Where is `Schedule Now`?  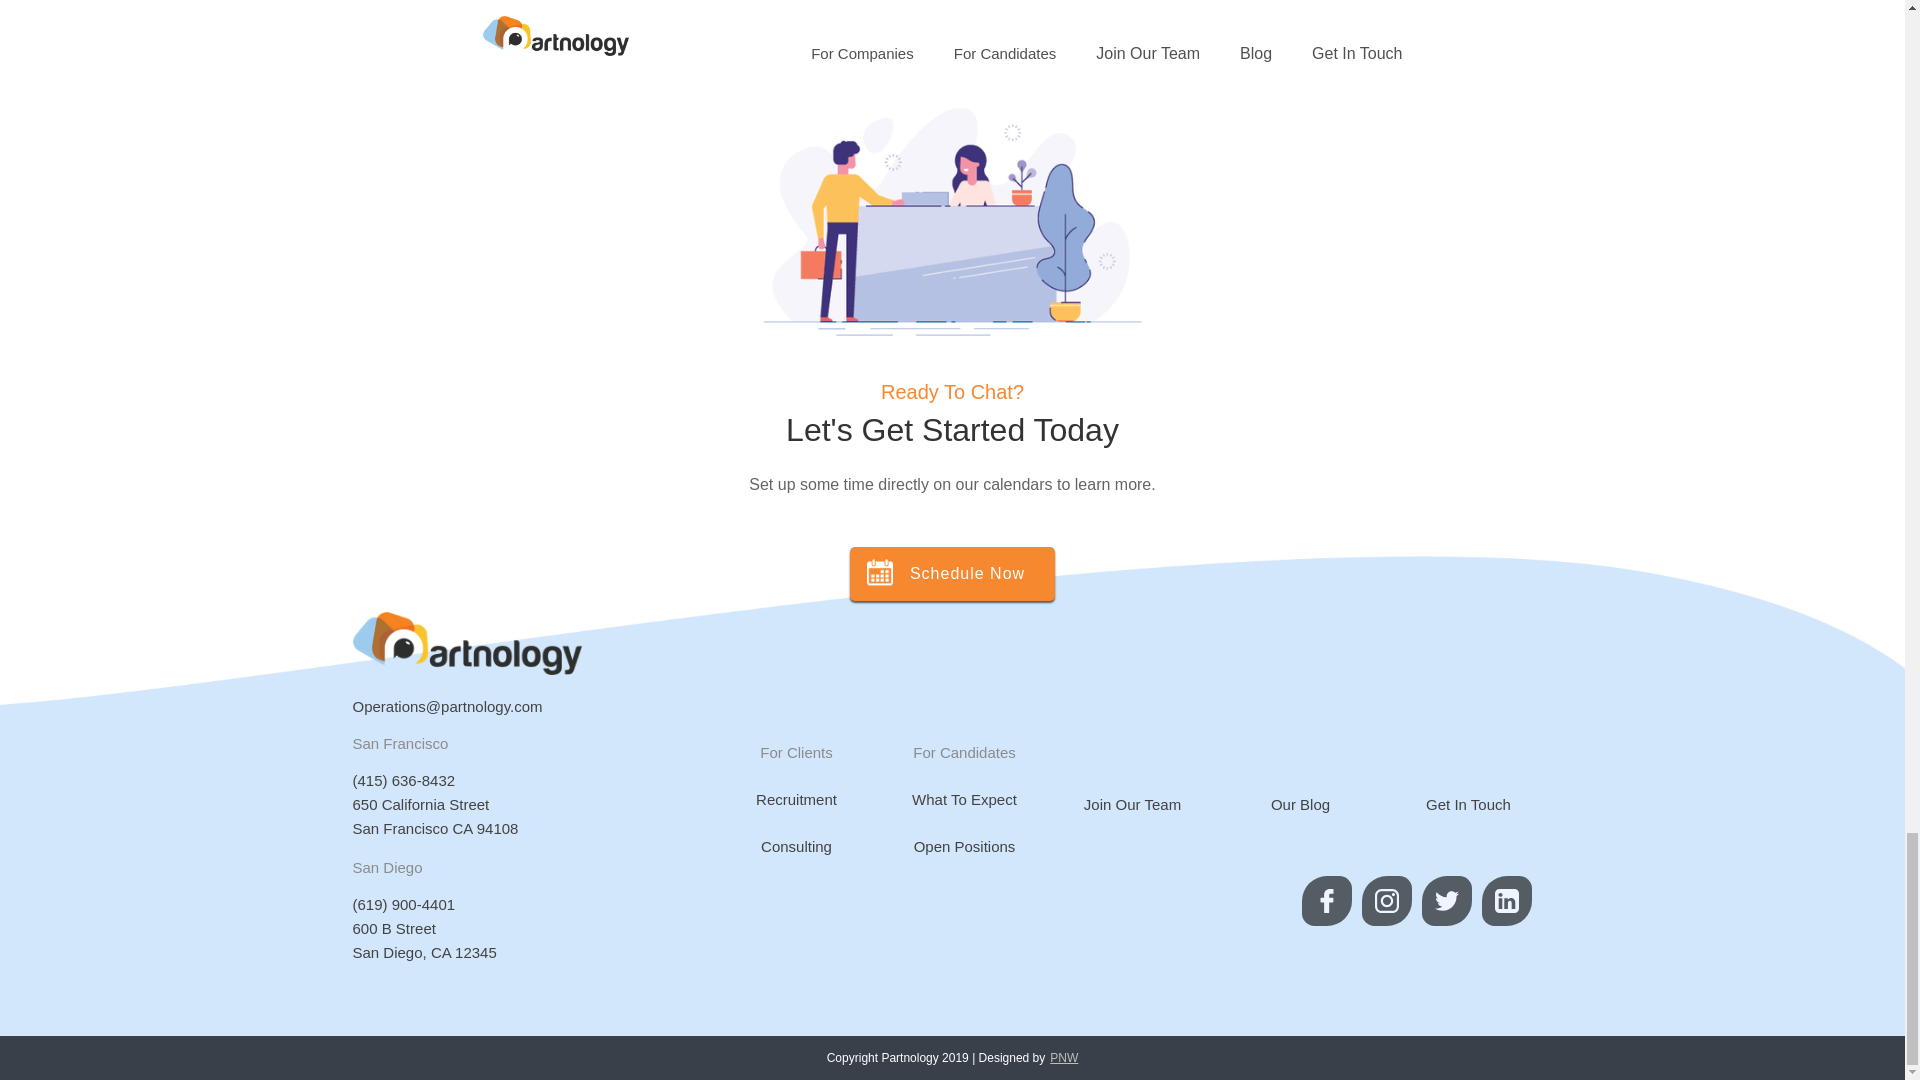
Schedule Now is located at coordinates (964, 848).